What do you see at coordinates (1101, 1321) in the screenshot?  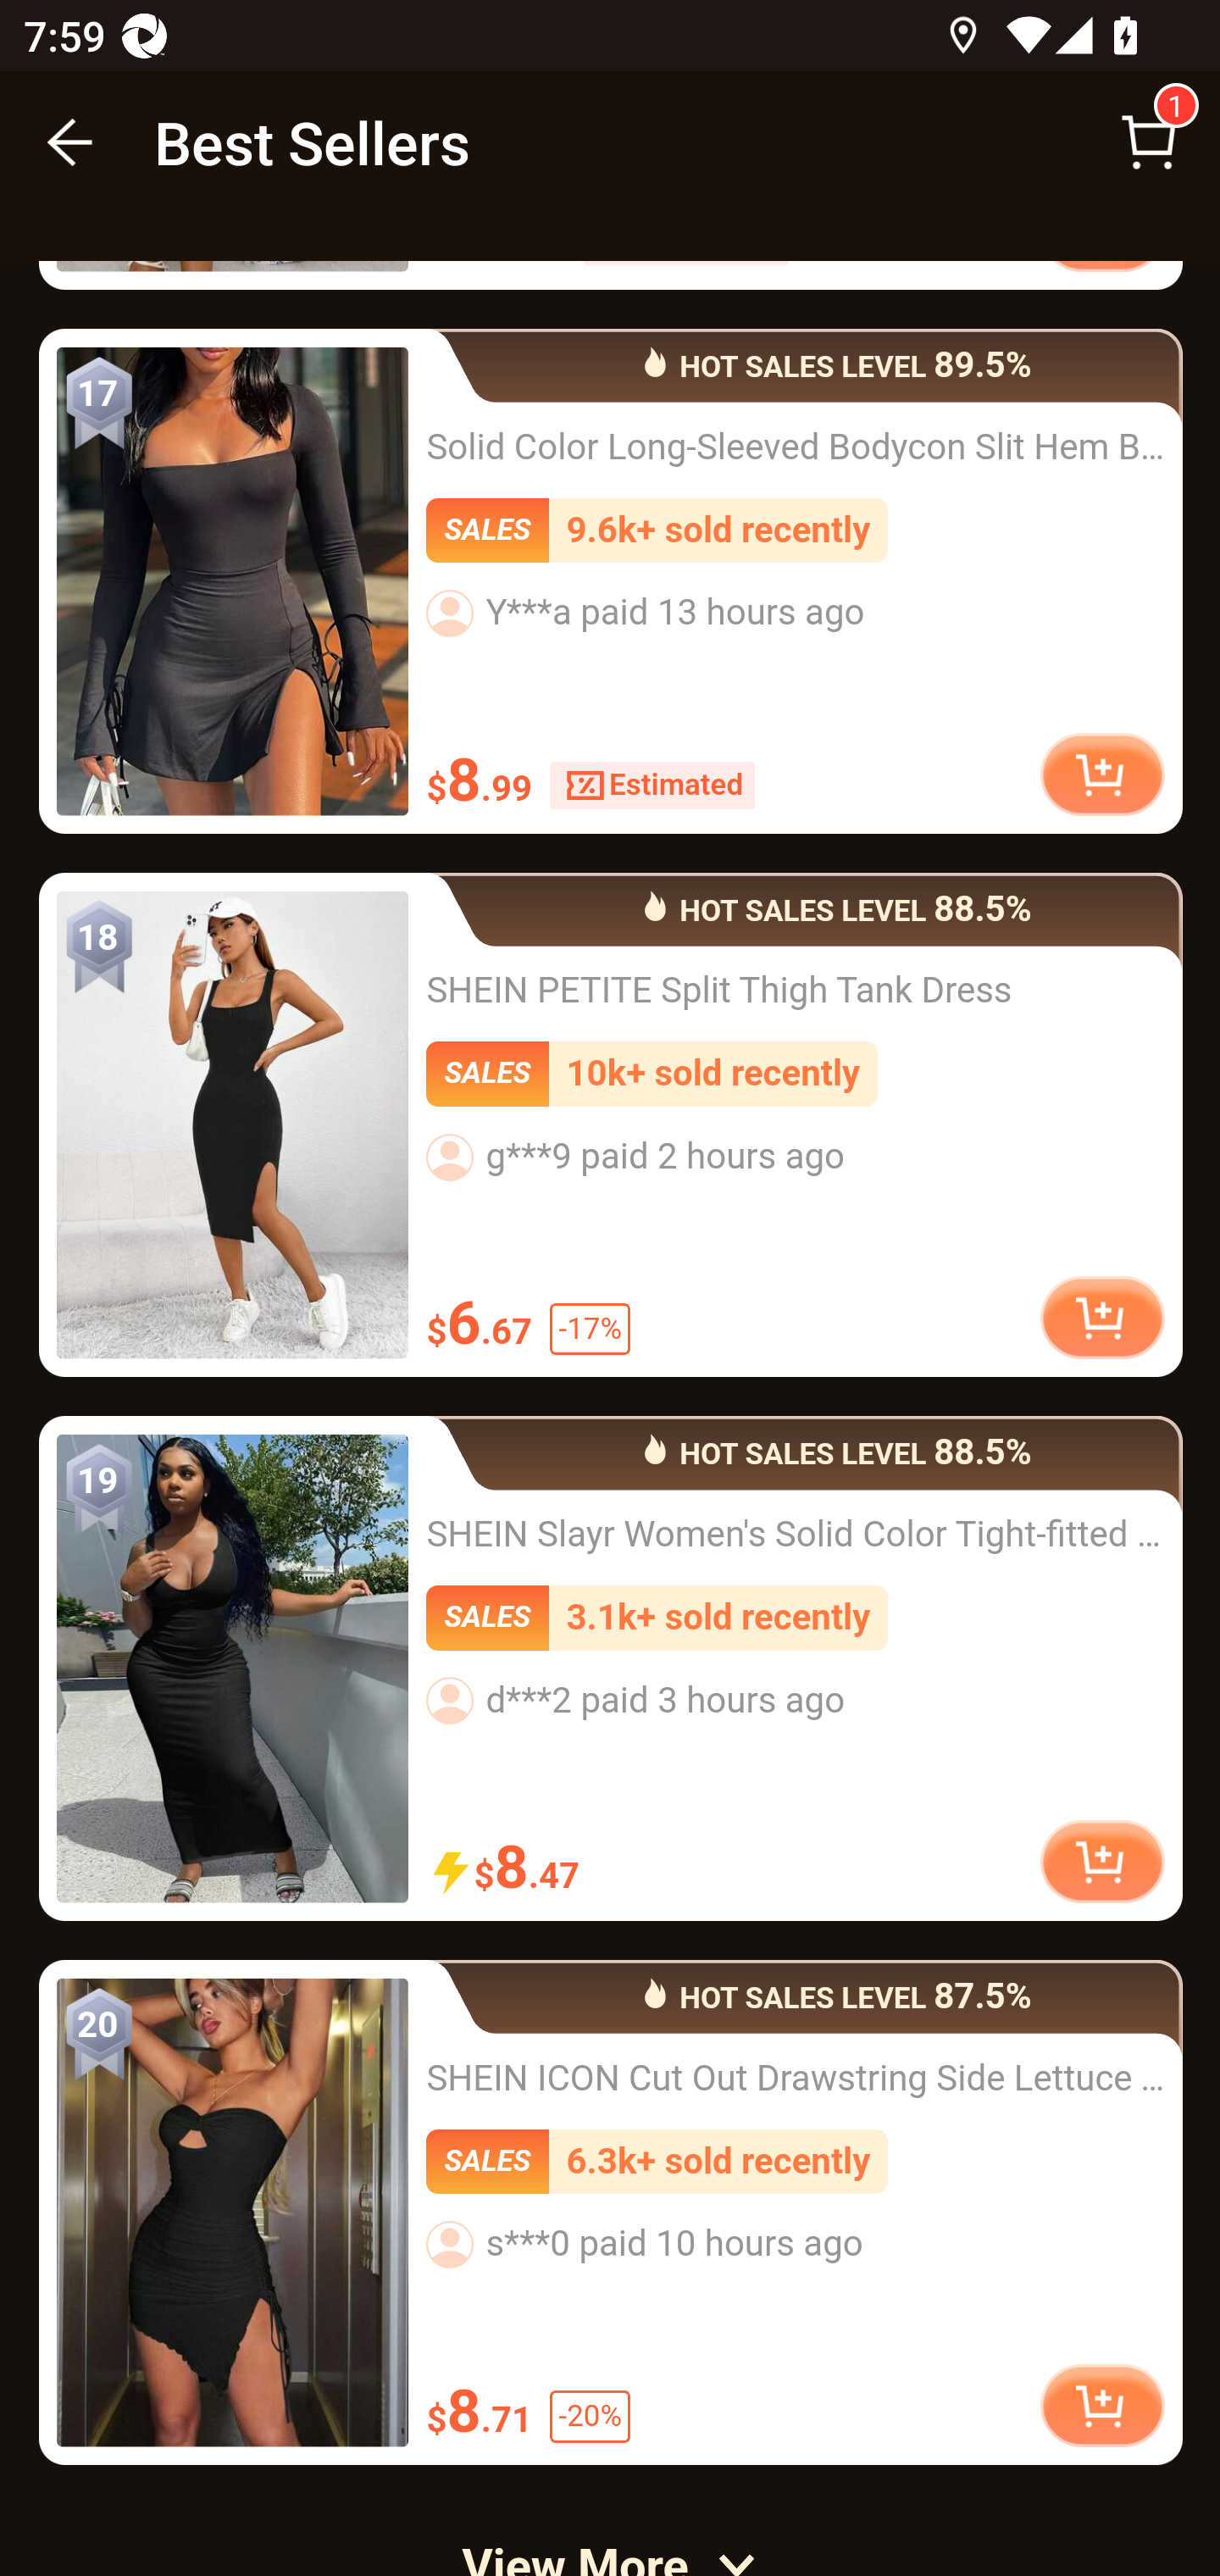 I see `add to cart` at bounding box center [1101, 1321].